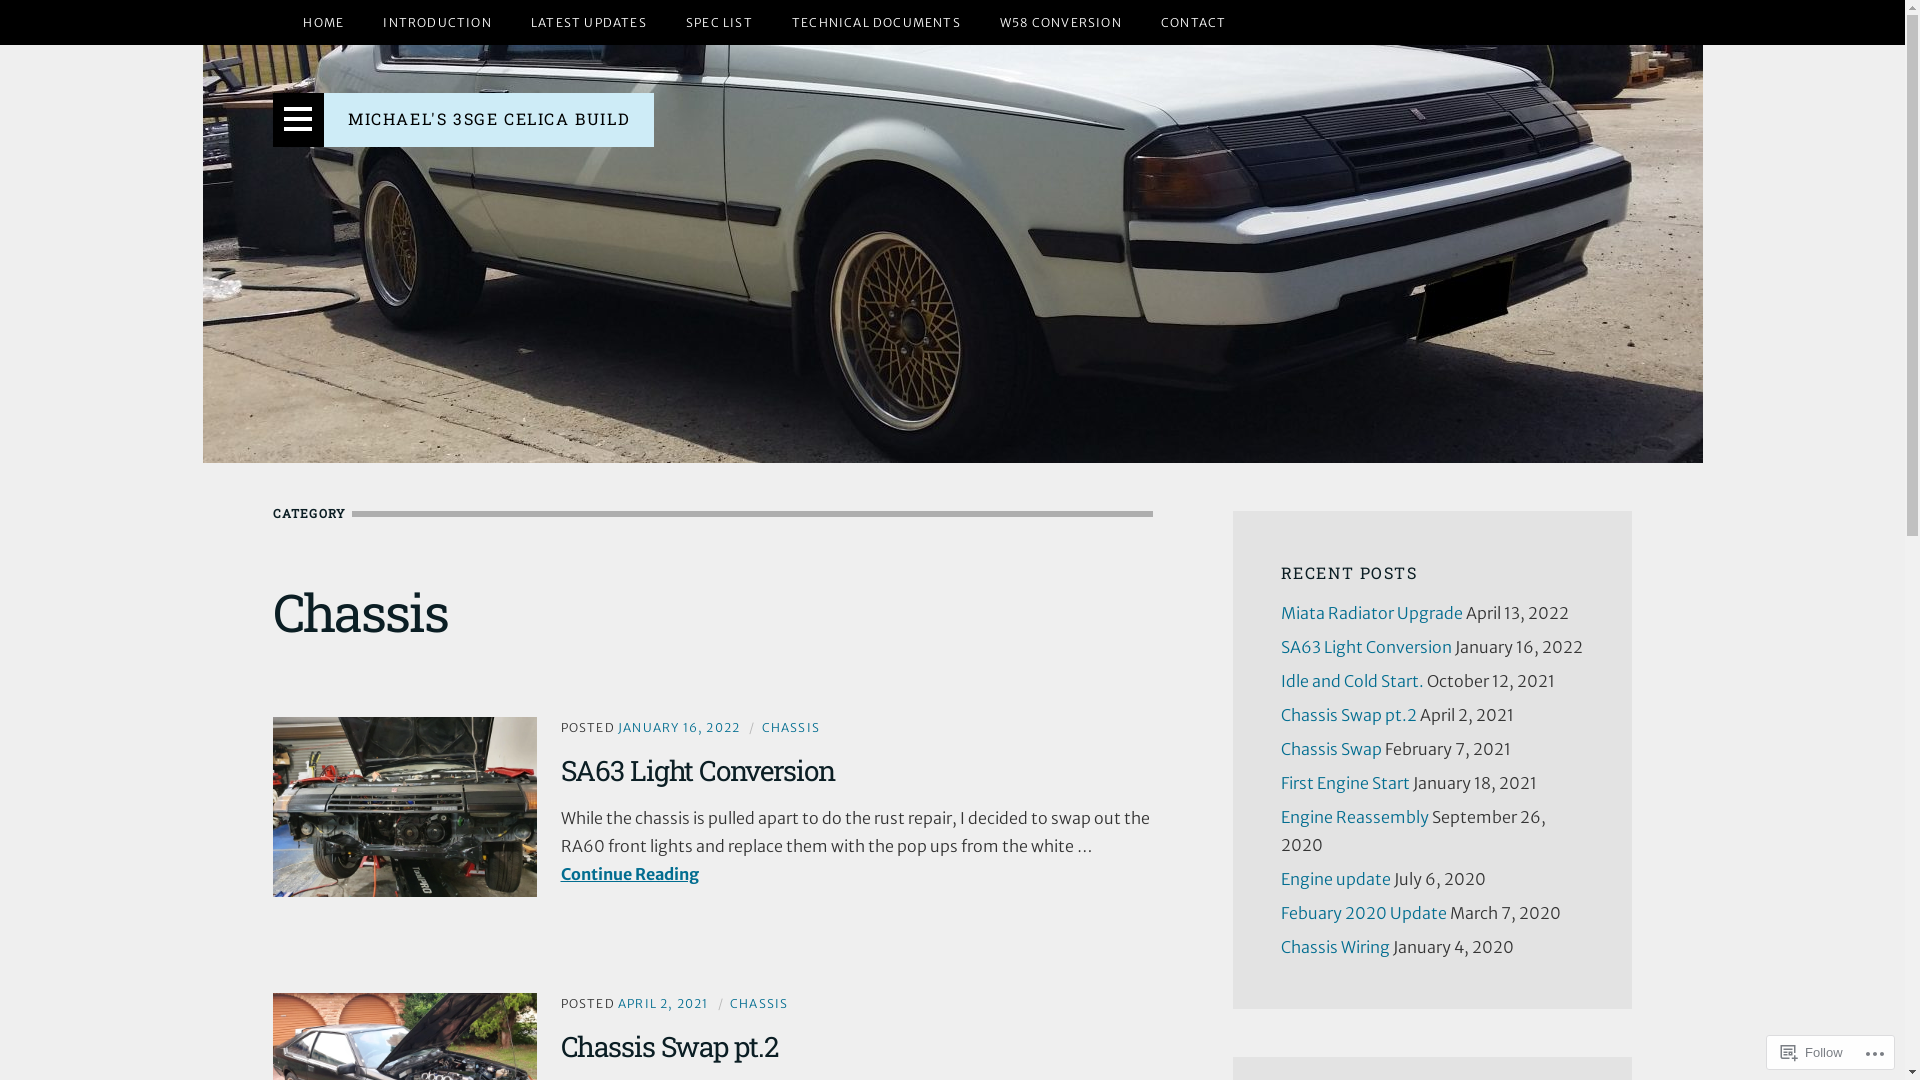 The height and width of the screenshot is (1080, 1920). Describe the element at coordinates (876, 22) in the screenshot. I see `TECHNICAL DOCUMENTS` at that location.